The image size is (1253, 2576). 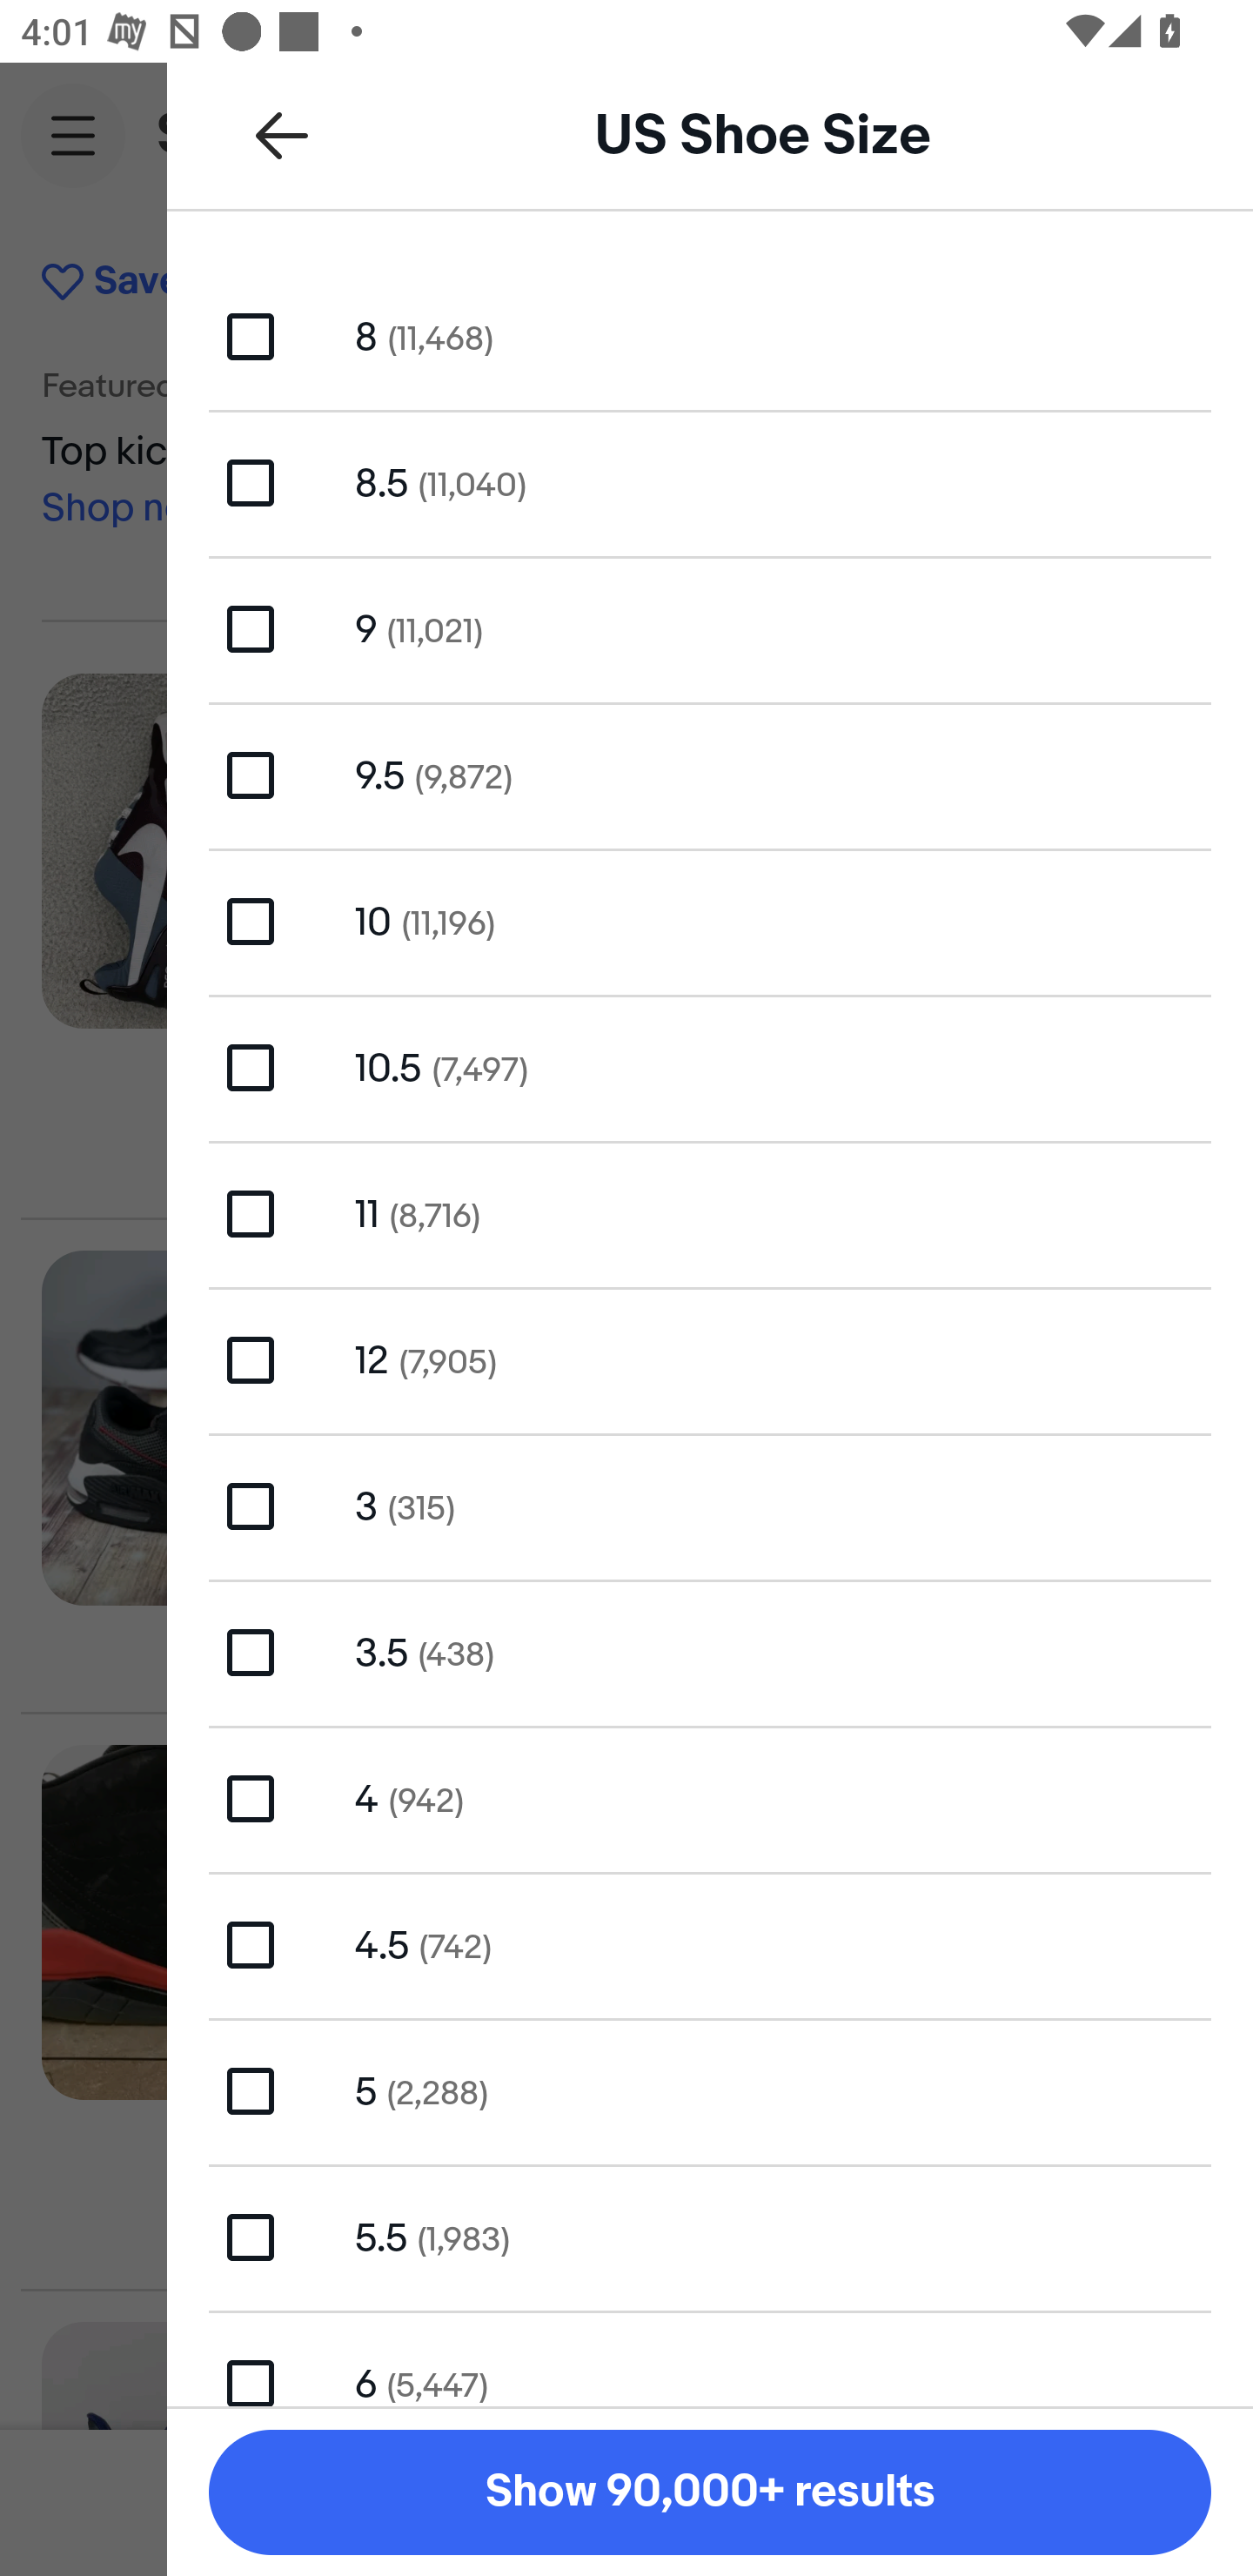 What do you see at coordinates (710, 1799) in the screenshot?
I see `4 (942)` at bounding box center [710, 1799].